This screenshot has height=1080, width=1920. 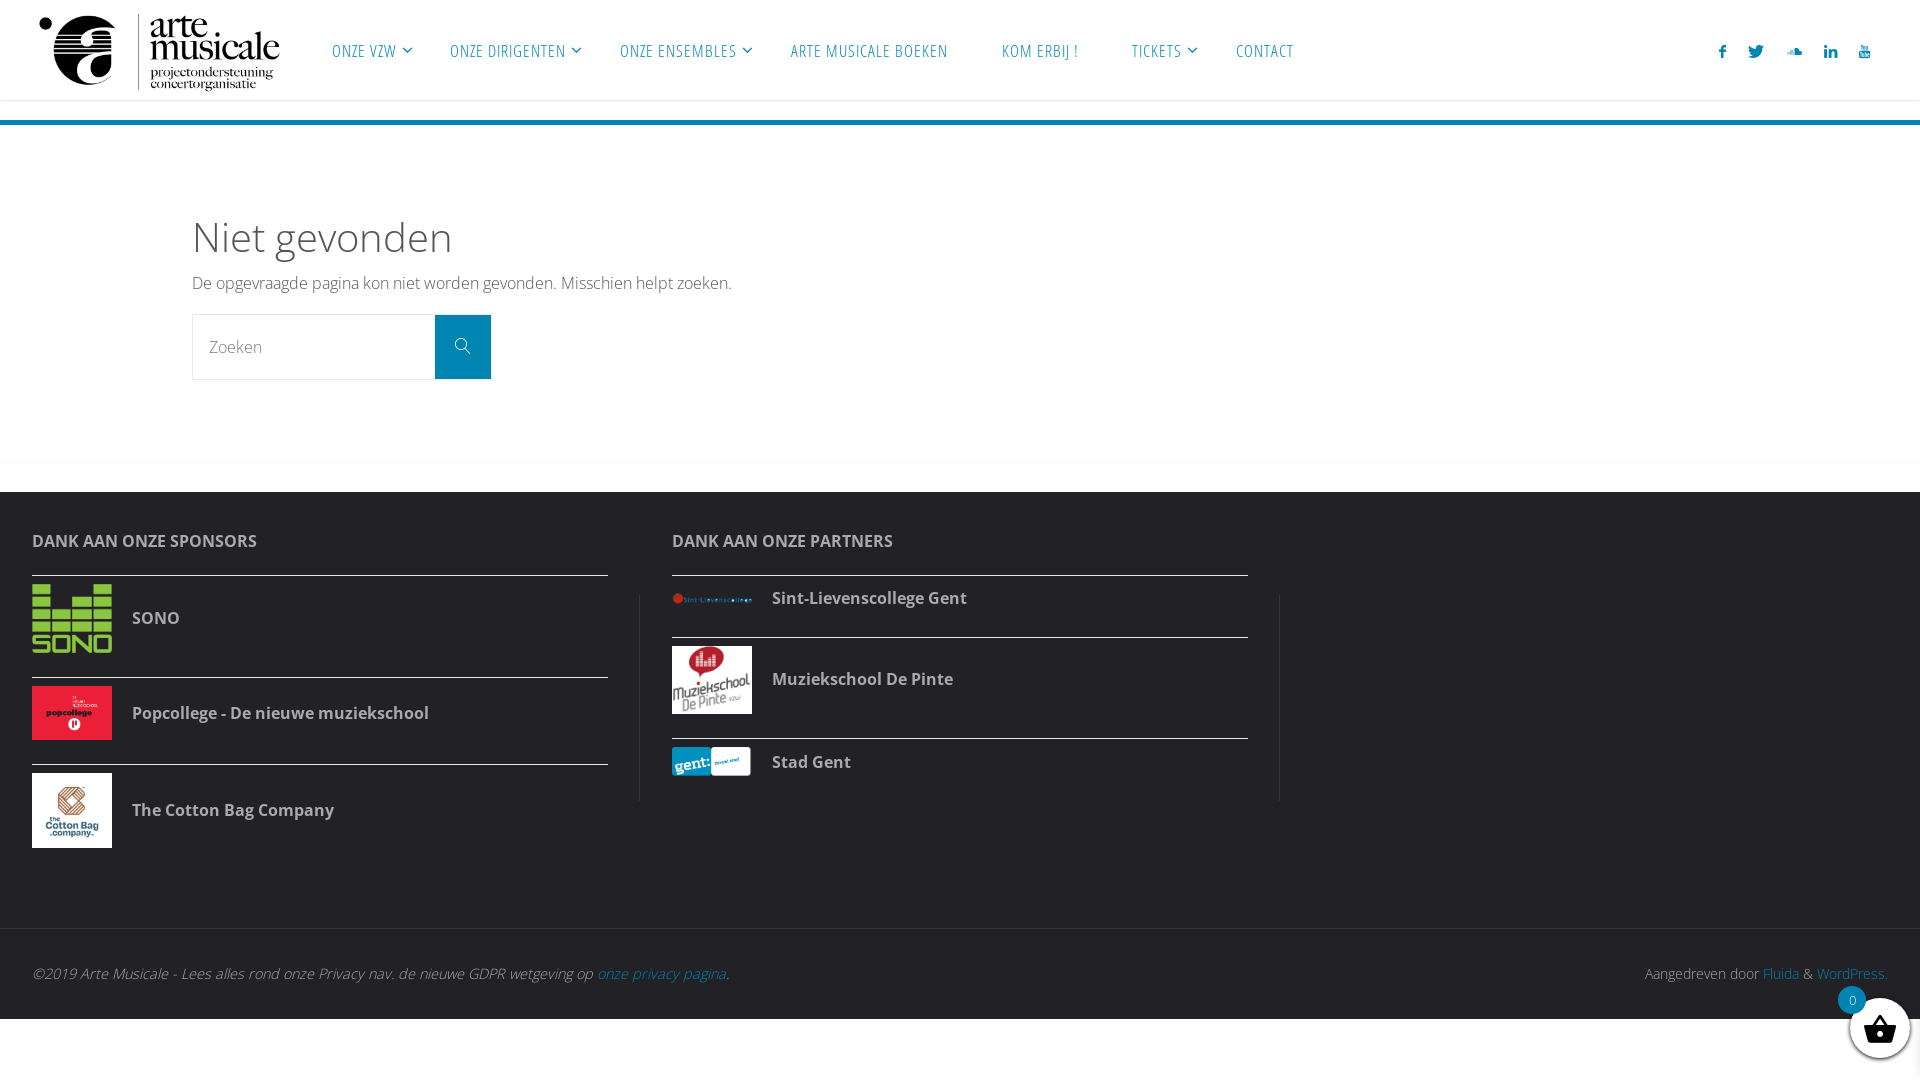 What do you see at coordinates (1852, 974) in the screenshot?
I see `WordPress.` at bounding box center [1852, 974].